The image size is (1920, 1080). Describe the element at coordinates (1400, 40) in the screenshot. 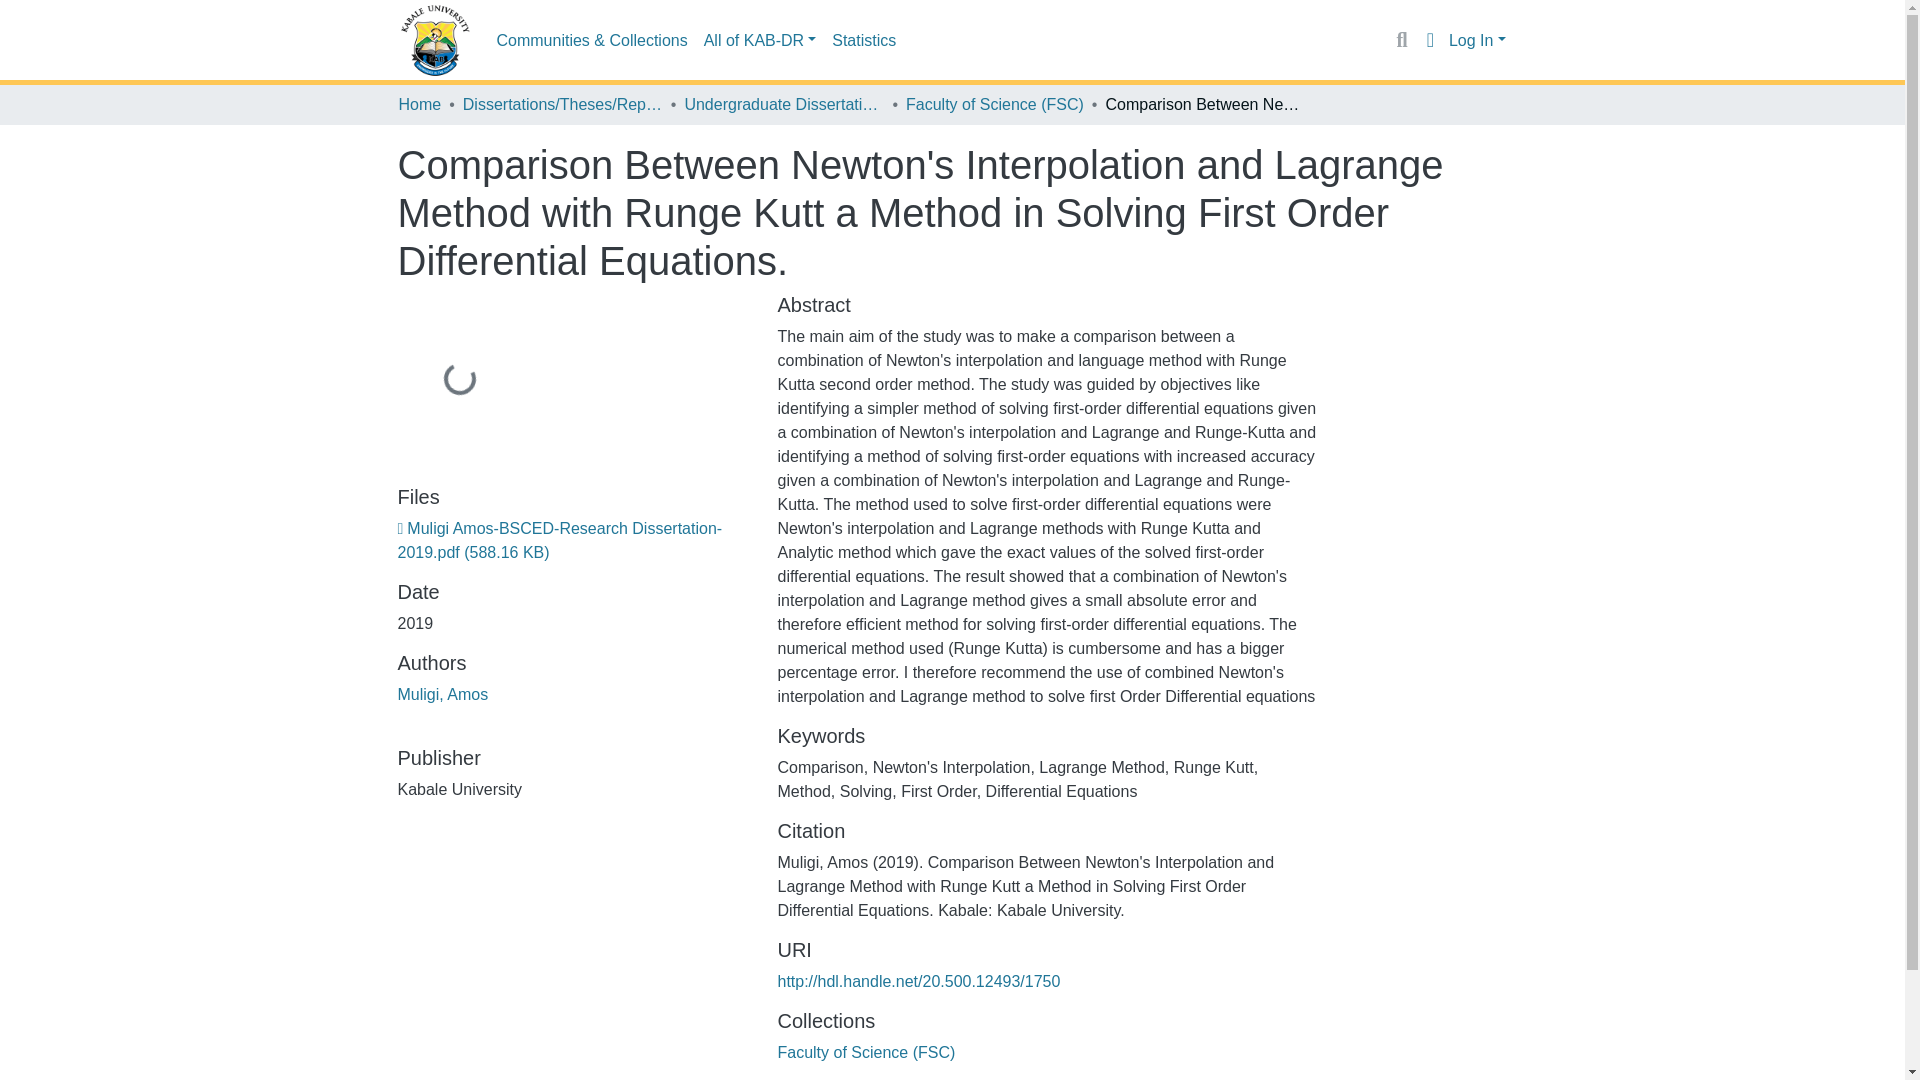

I see `Search` at that location.